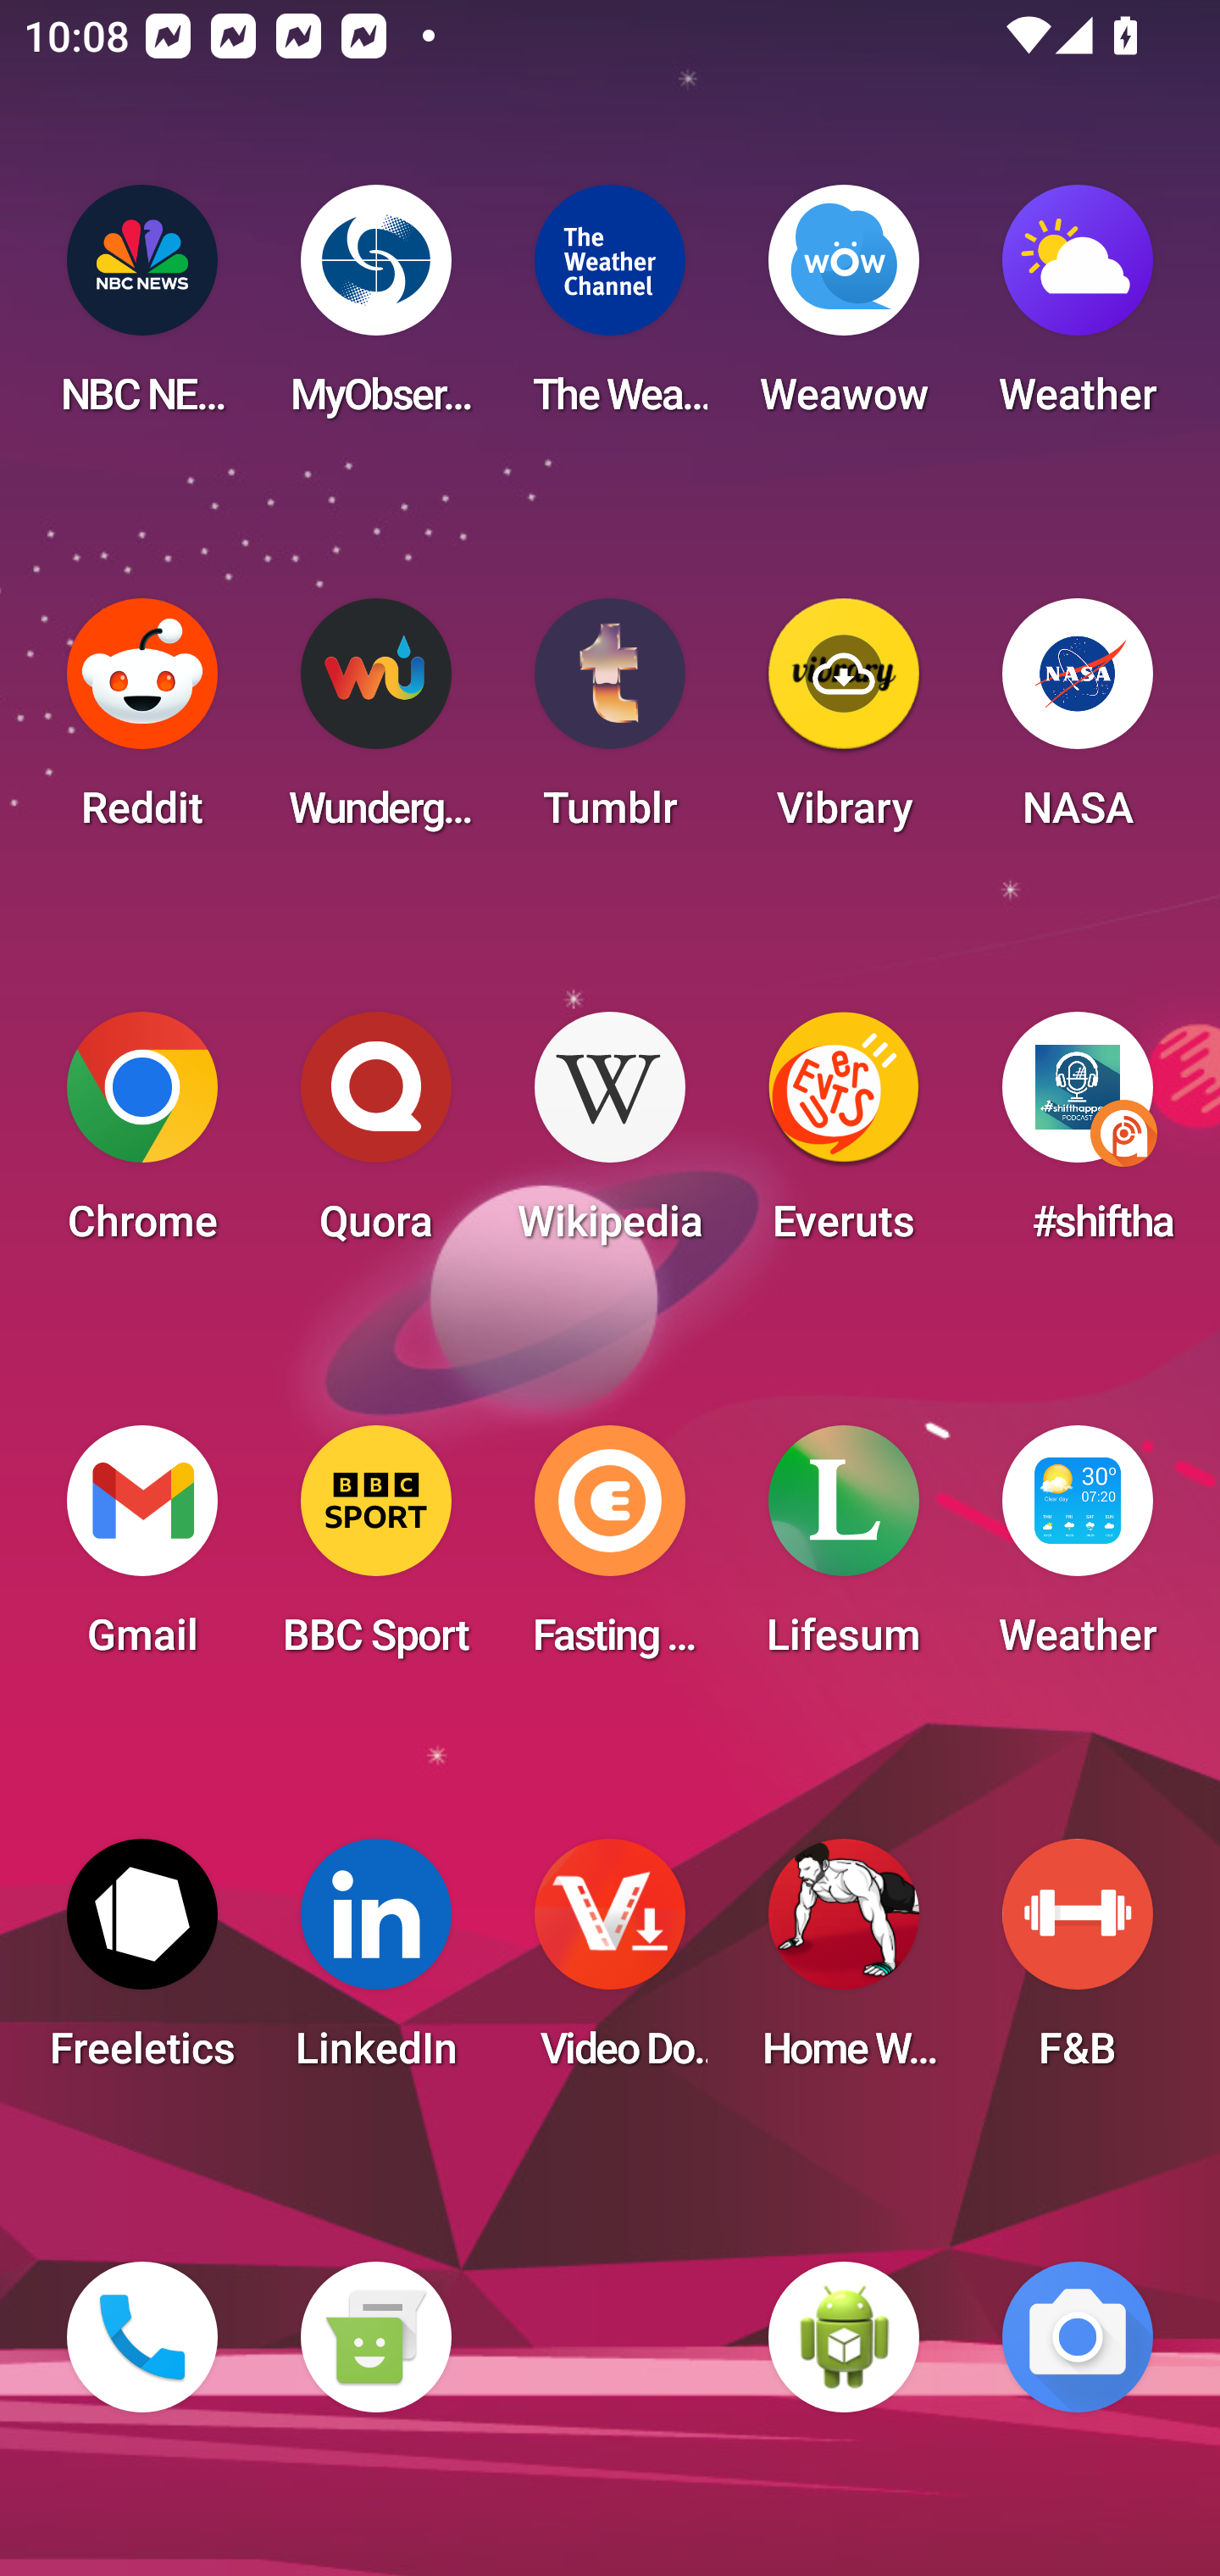  What do you see at coordinates (142, 1964) in the screenshot?
I see `Freeletics` at bounding box center [142, 1964].